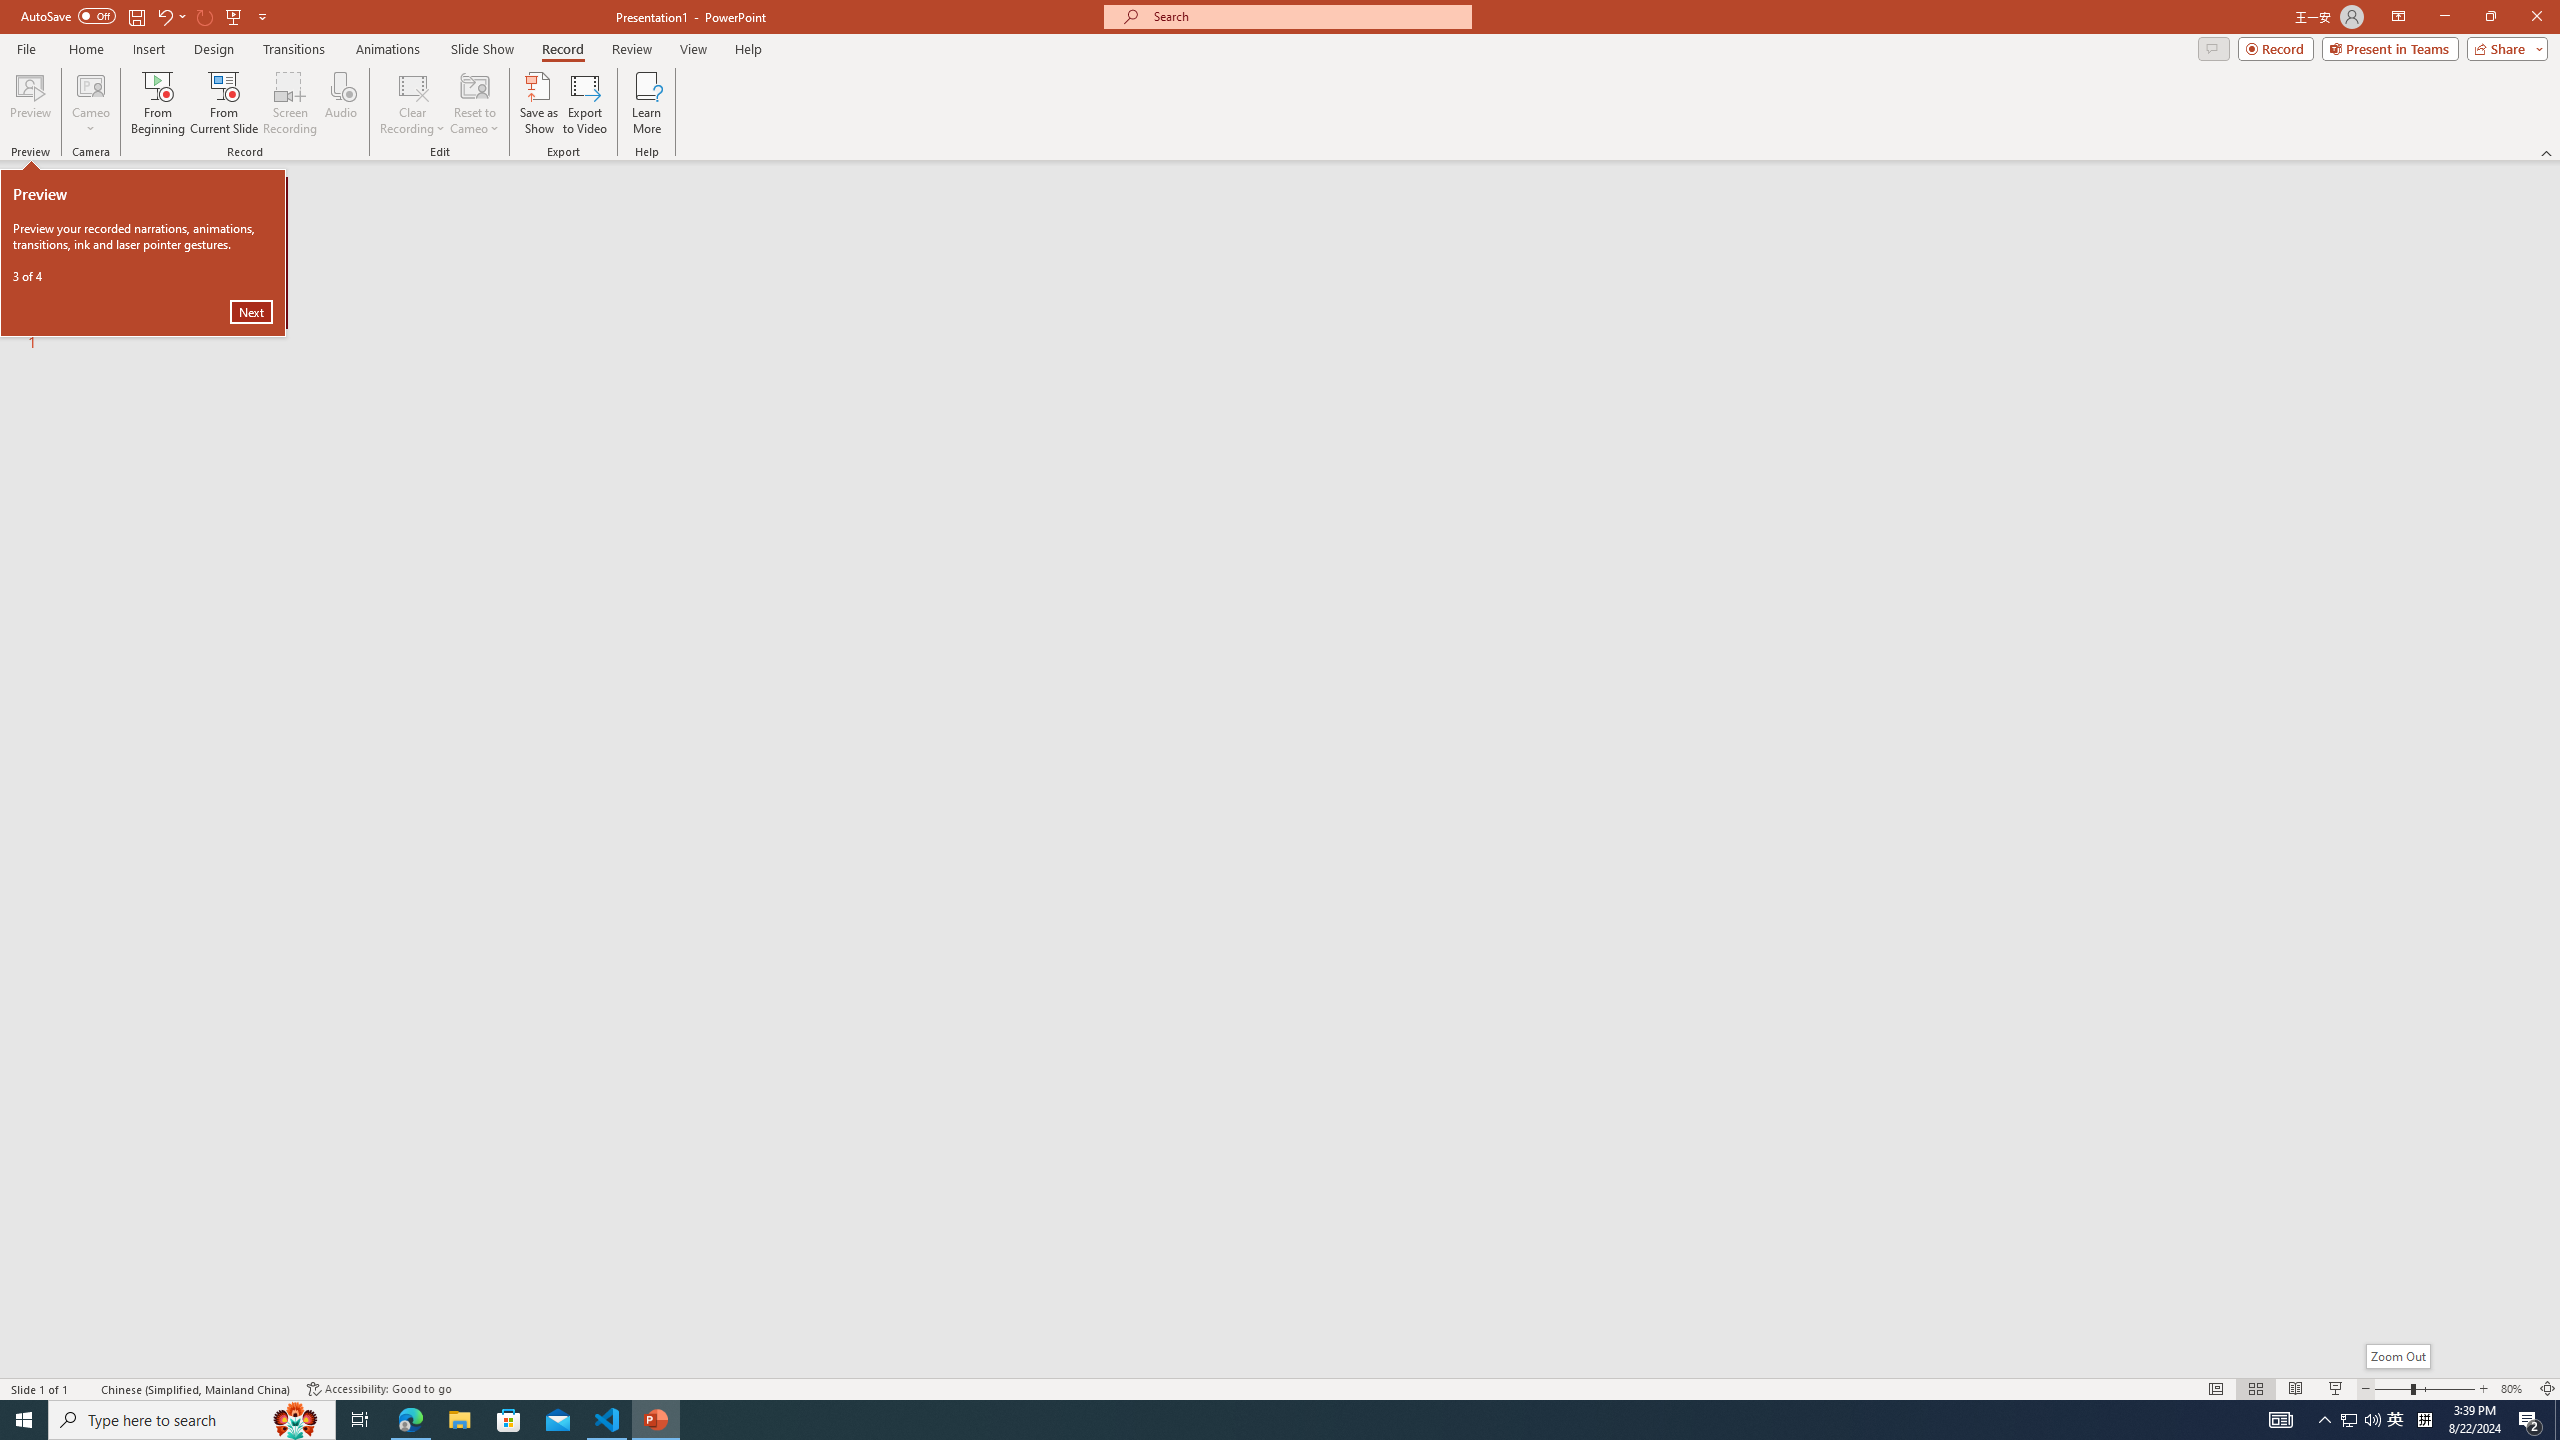  What do you see at coordinates (340, 103) in the screenshot?
I see `Audio` at bounding box center [340, 103].